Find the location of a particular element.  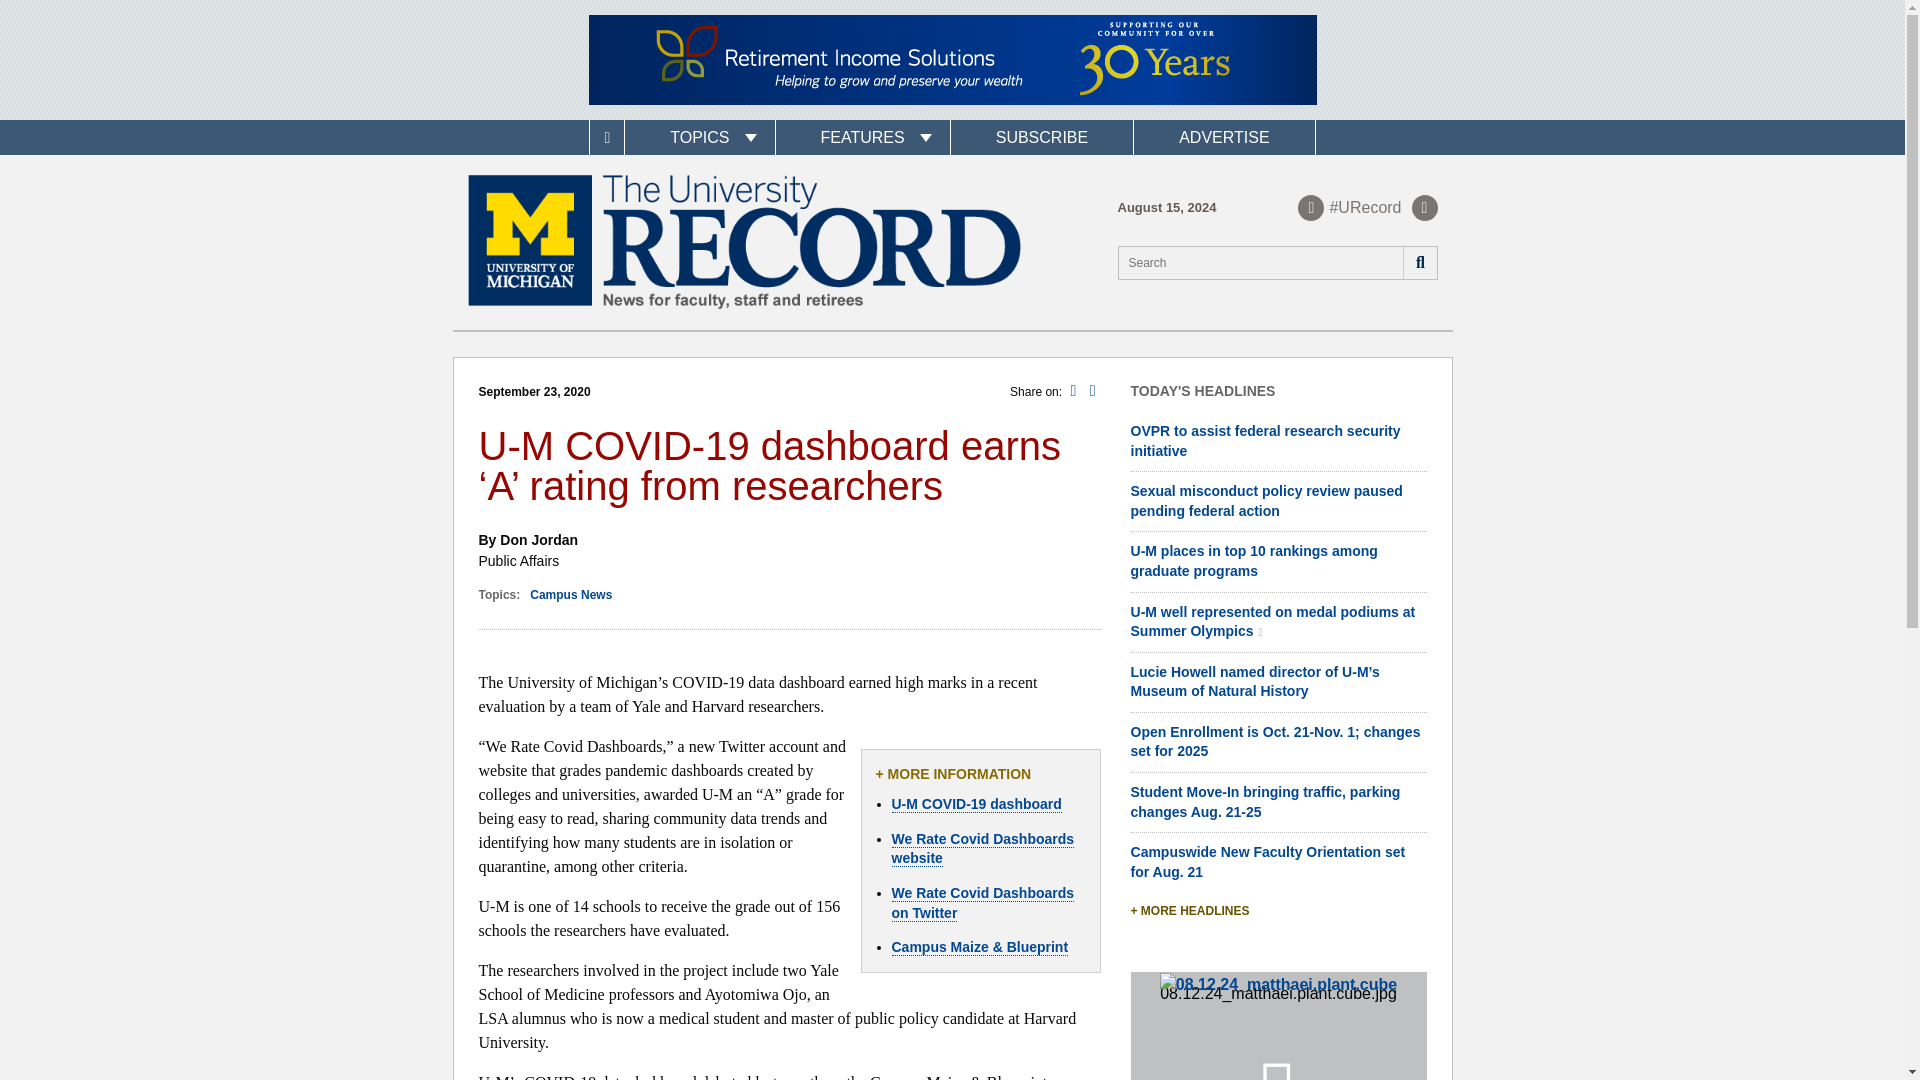

RSS is located at coordinates (1424, 207).